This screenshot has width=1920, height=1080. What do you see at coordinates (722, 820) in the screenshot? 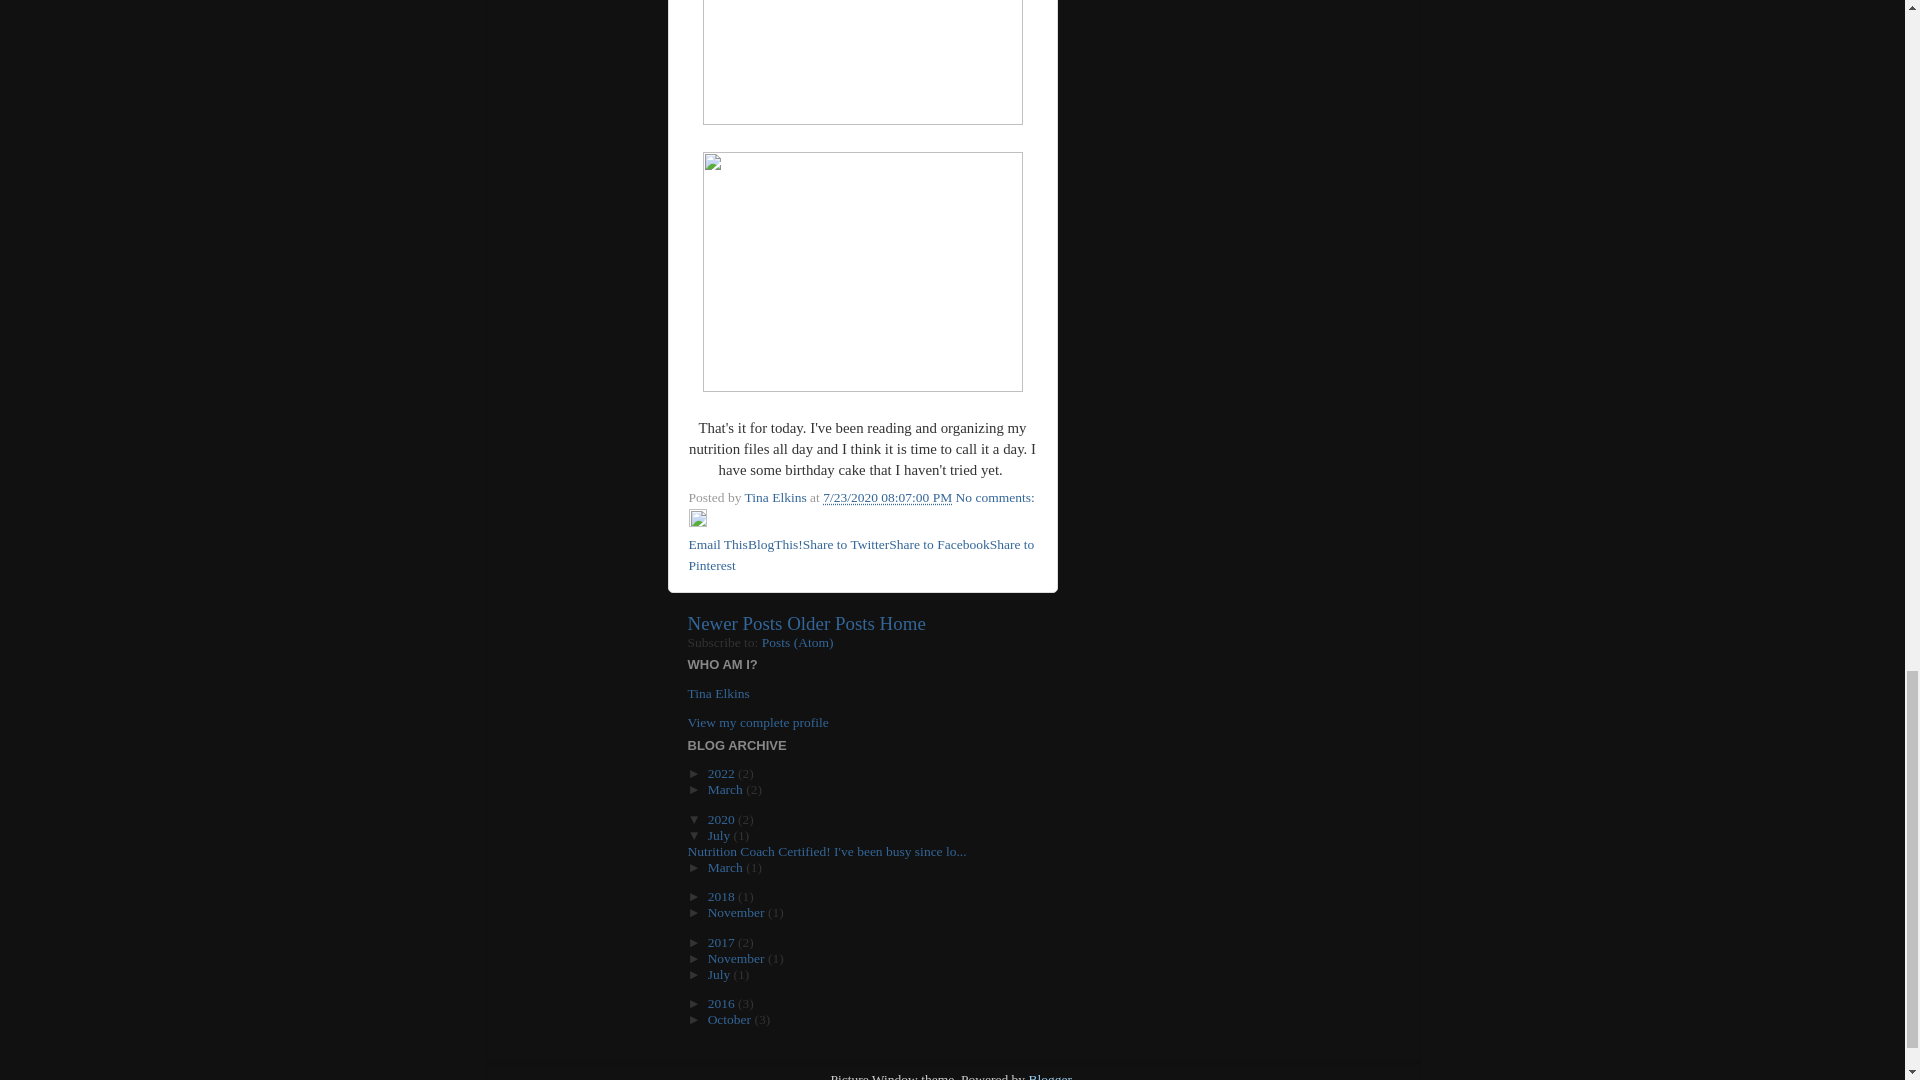
I see `2020` at bounding box center [722, 820].